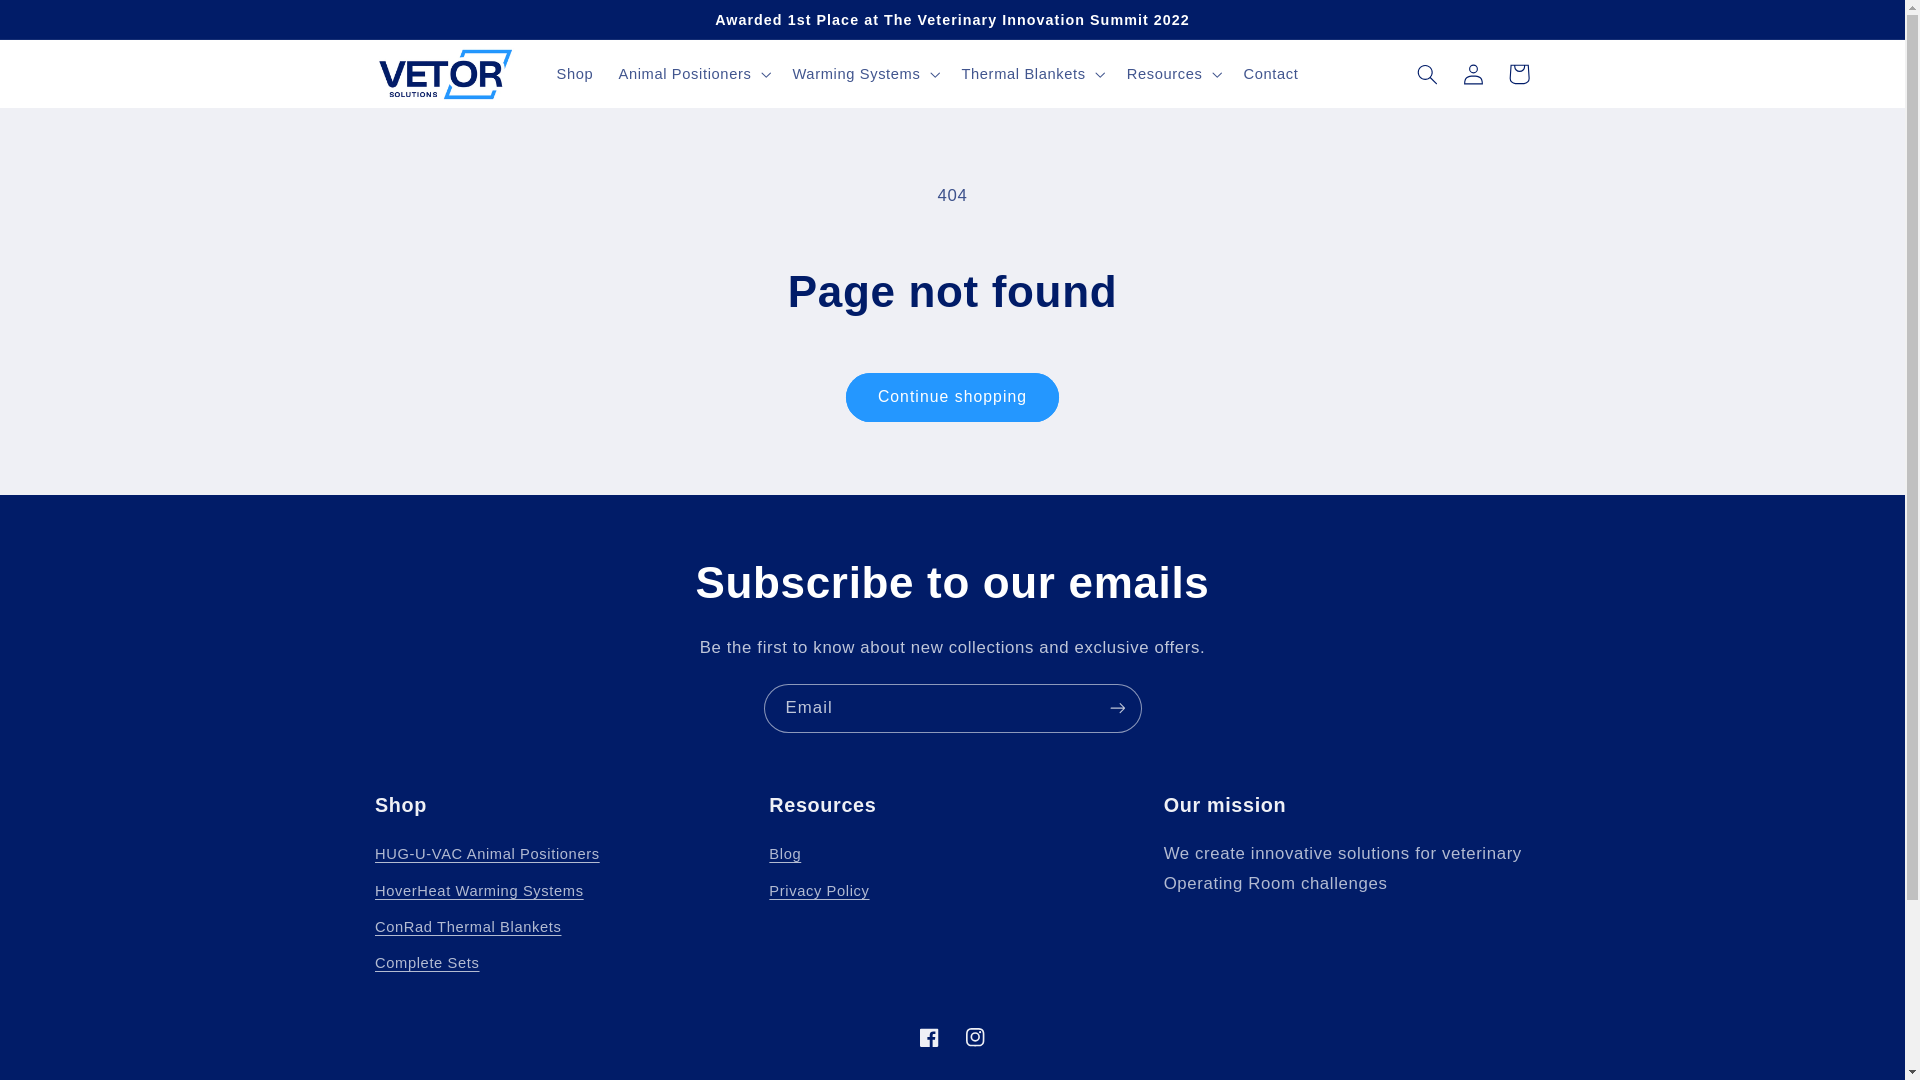 The height and width of the screenshot is (1080, 1920). What do you see at coordinates (63, 24) in the screenshot?
I see `Skip to content` at bounding box center [63, 24].